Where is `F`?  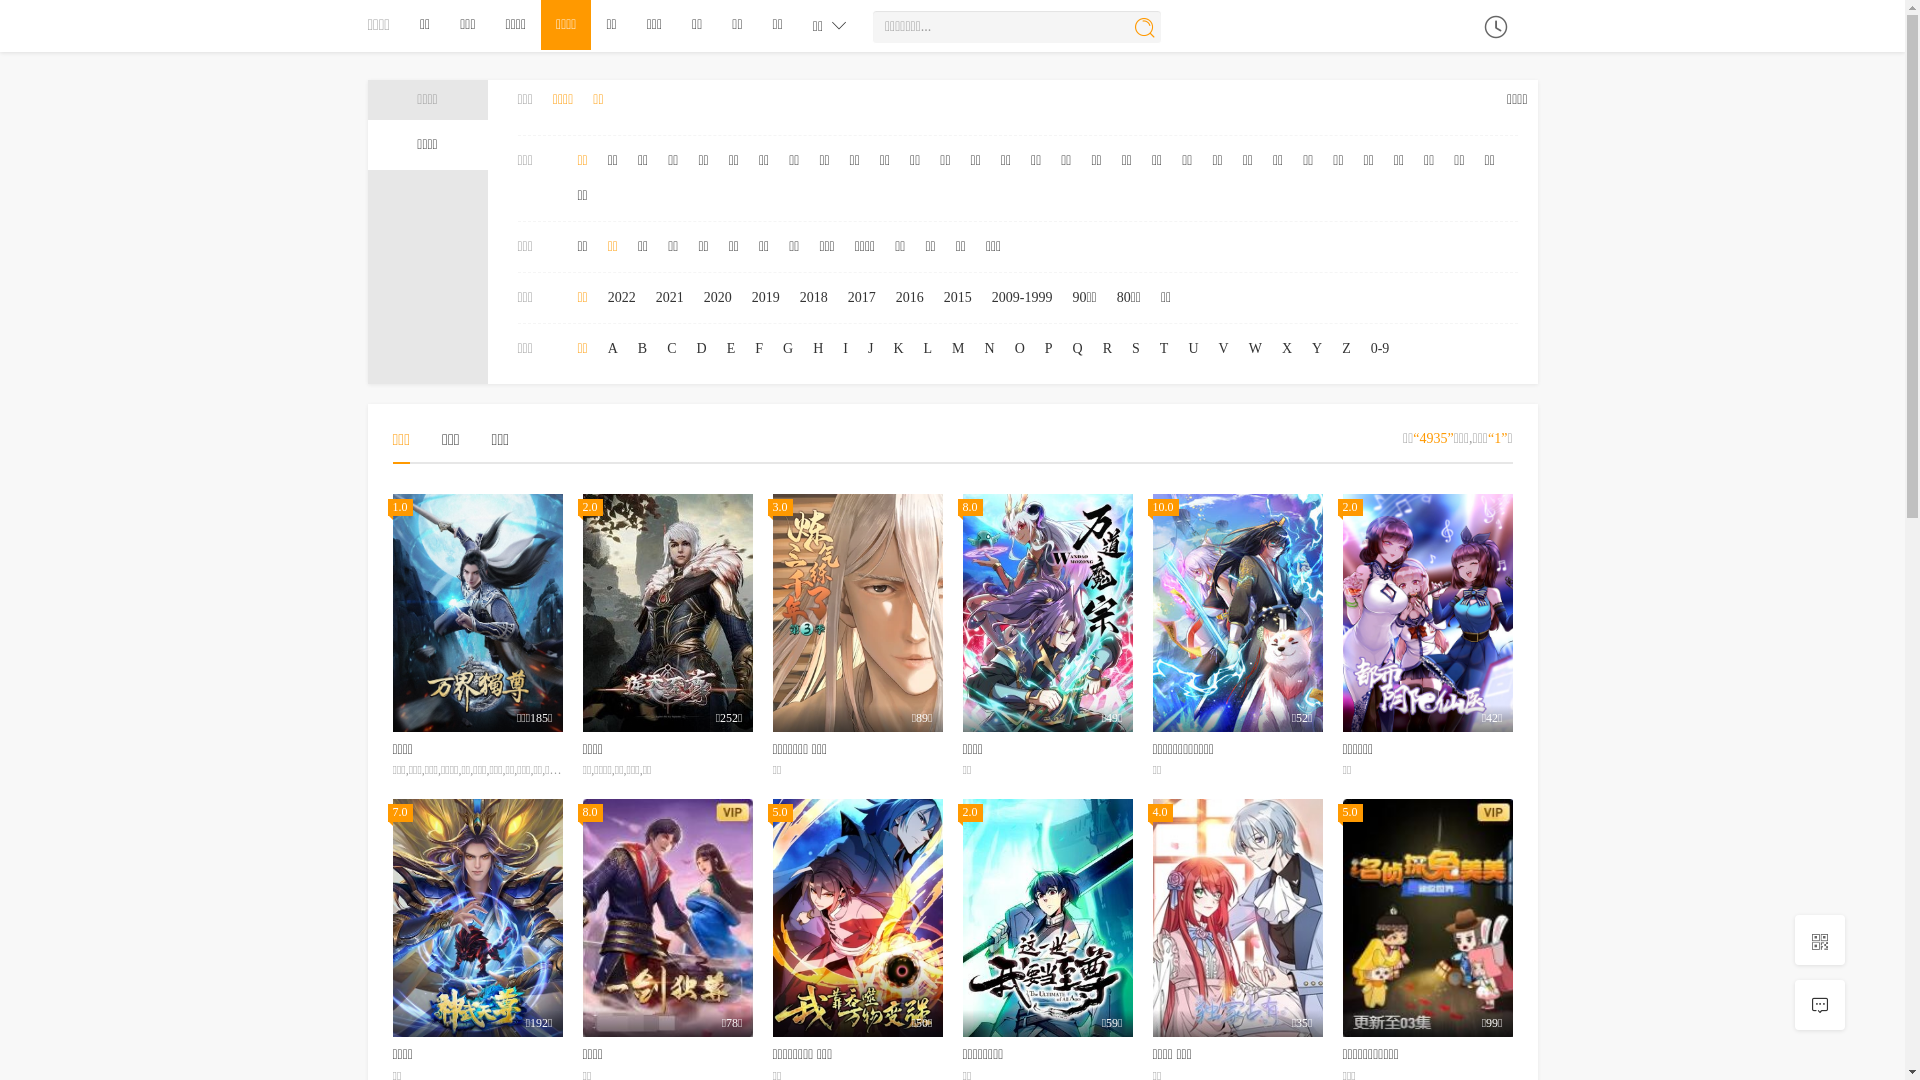 F is located at coordinates (759, 349).